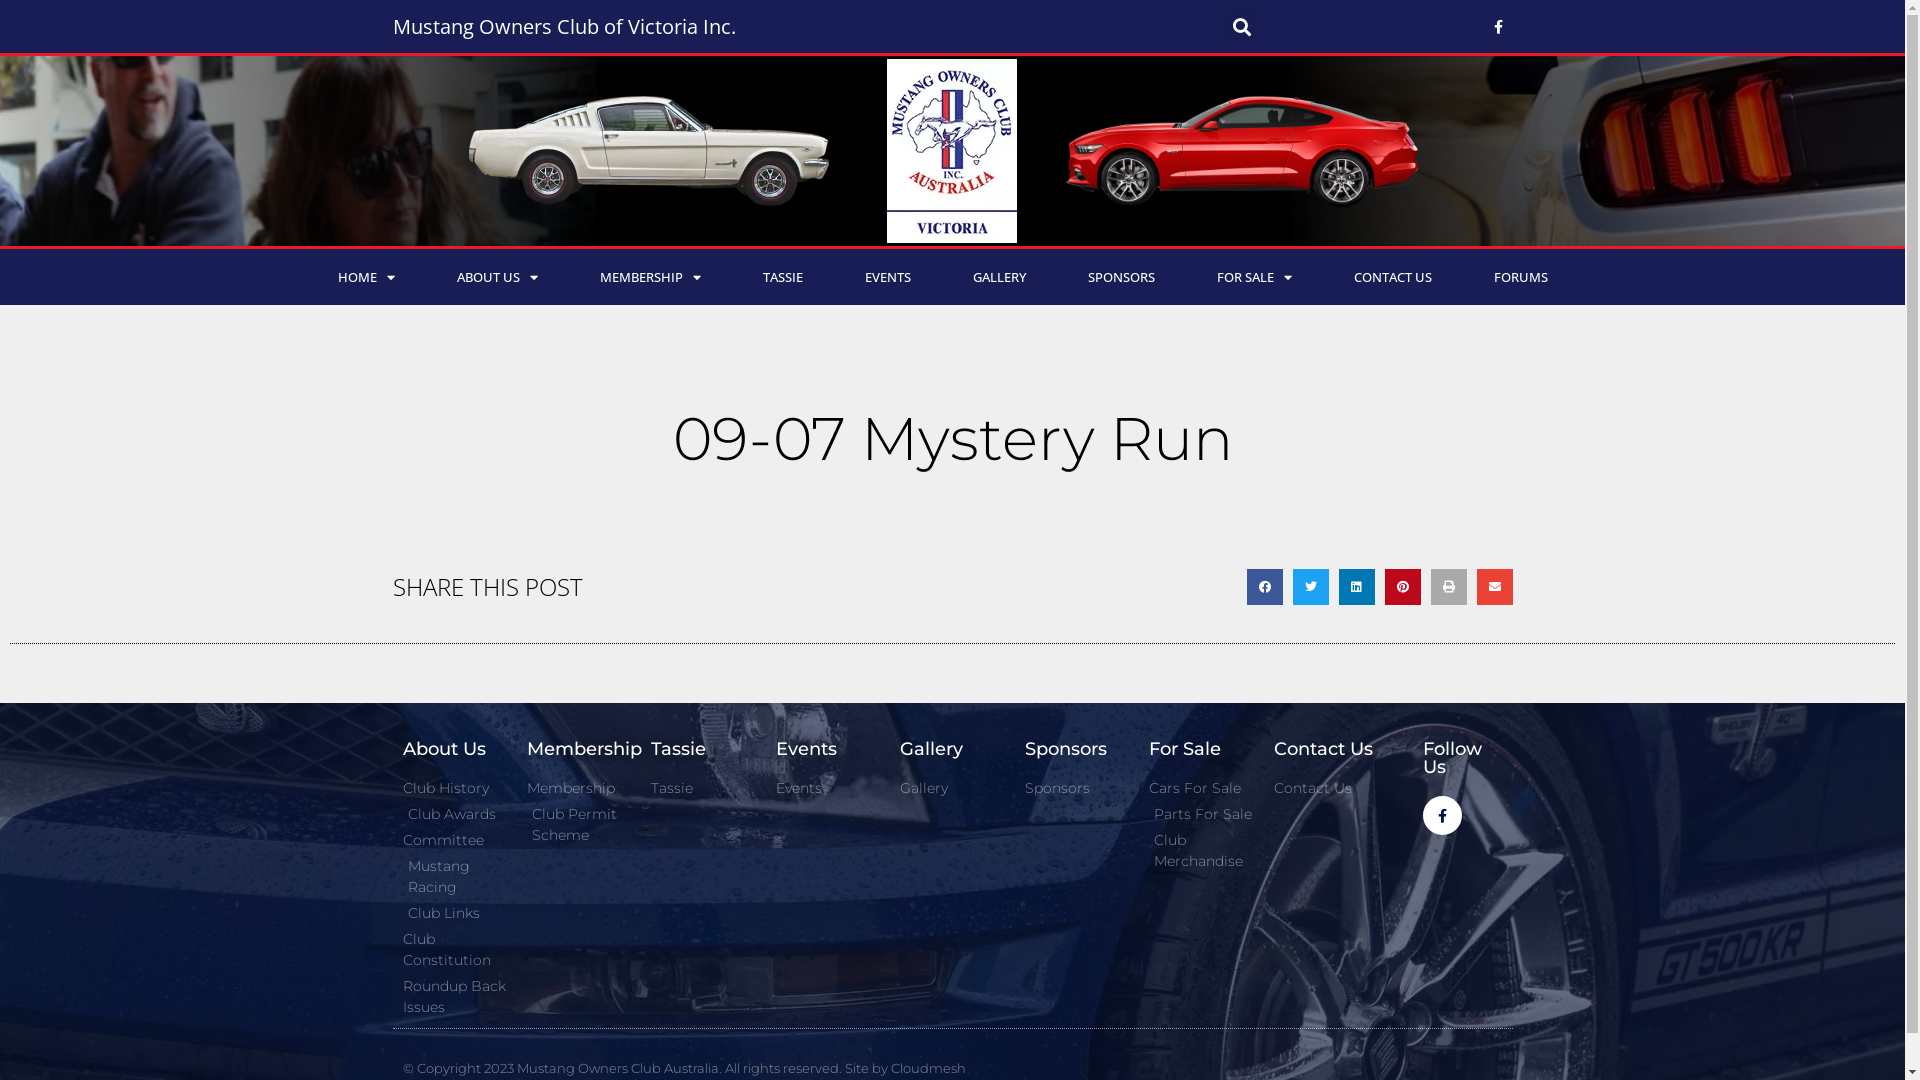 The width and height of the screenshot is (1920, 1080). I want to click on HOME, so click(366, 277).